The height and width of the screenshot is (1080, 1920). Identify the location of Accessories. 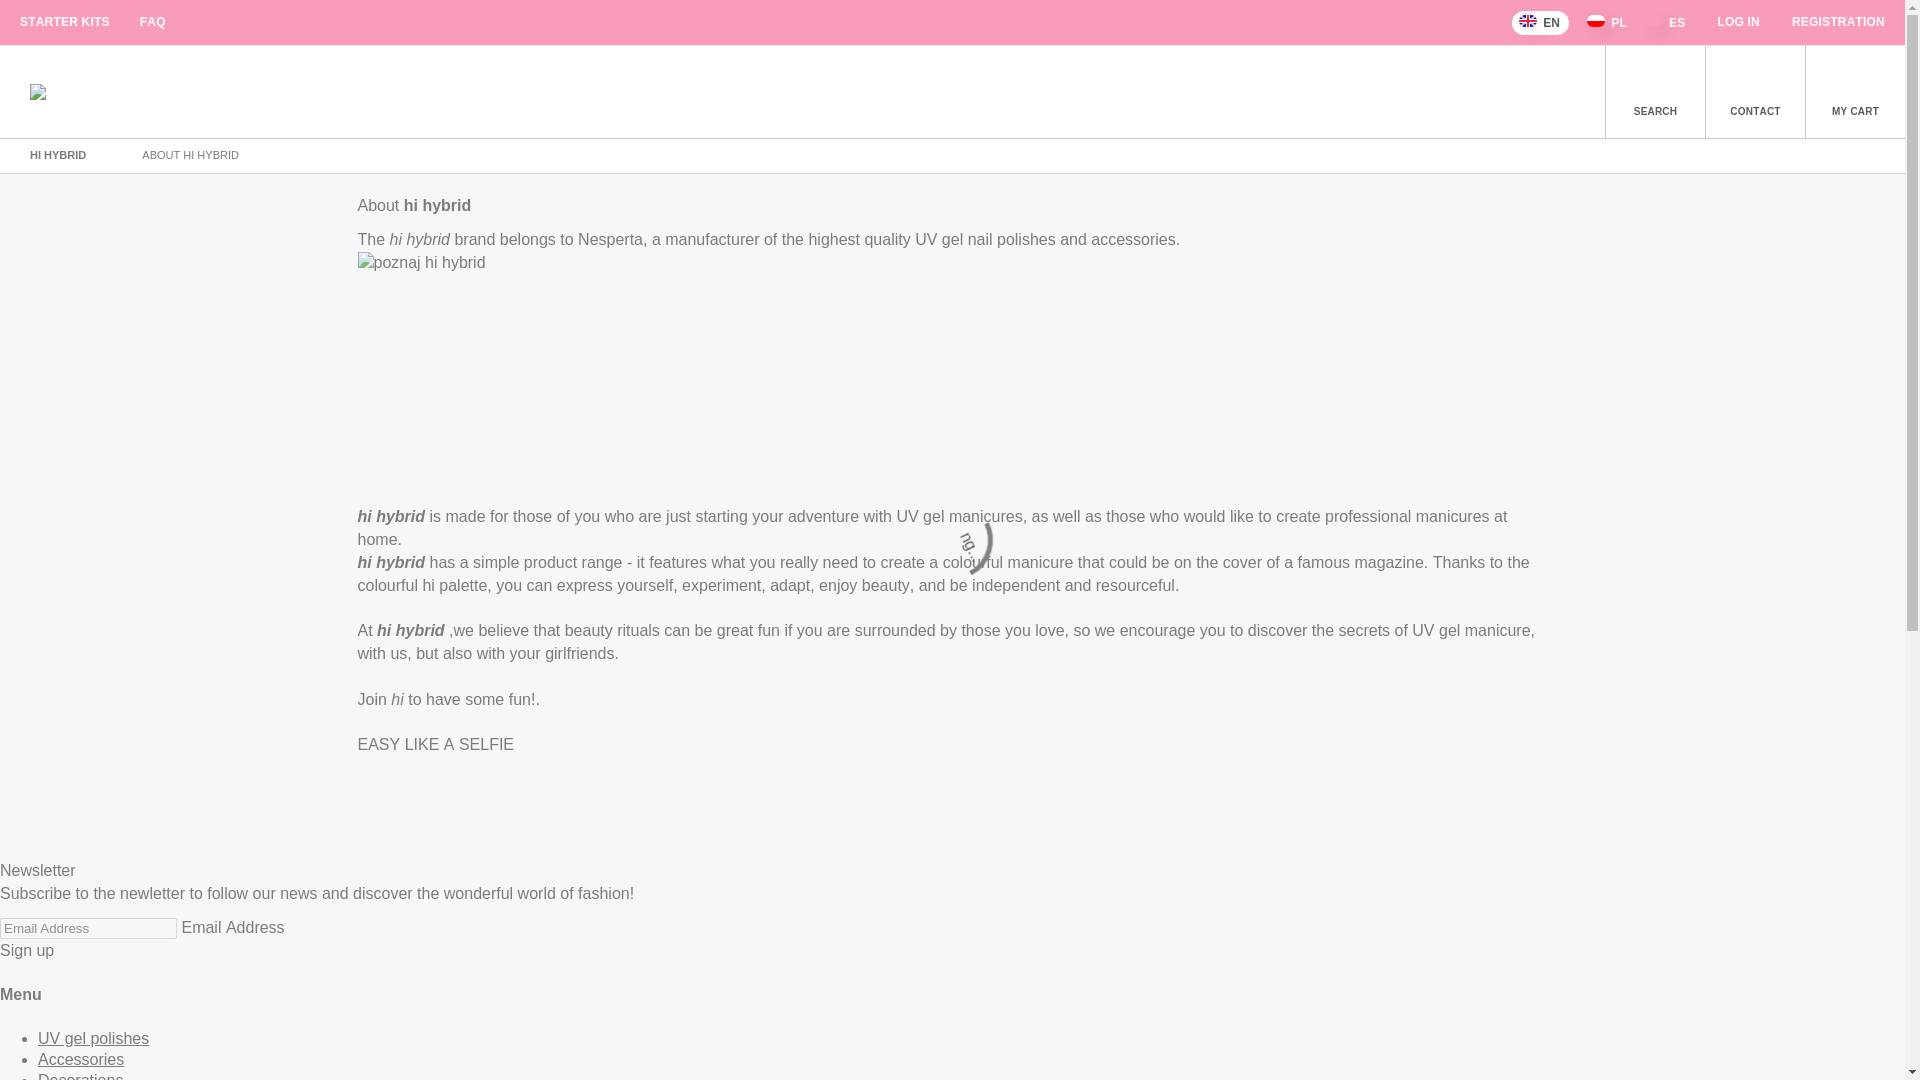
(81, 1059).